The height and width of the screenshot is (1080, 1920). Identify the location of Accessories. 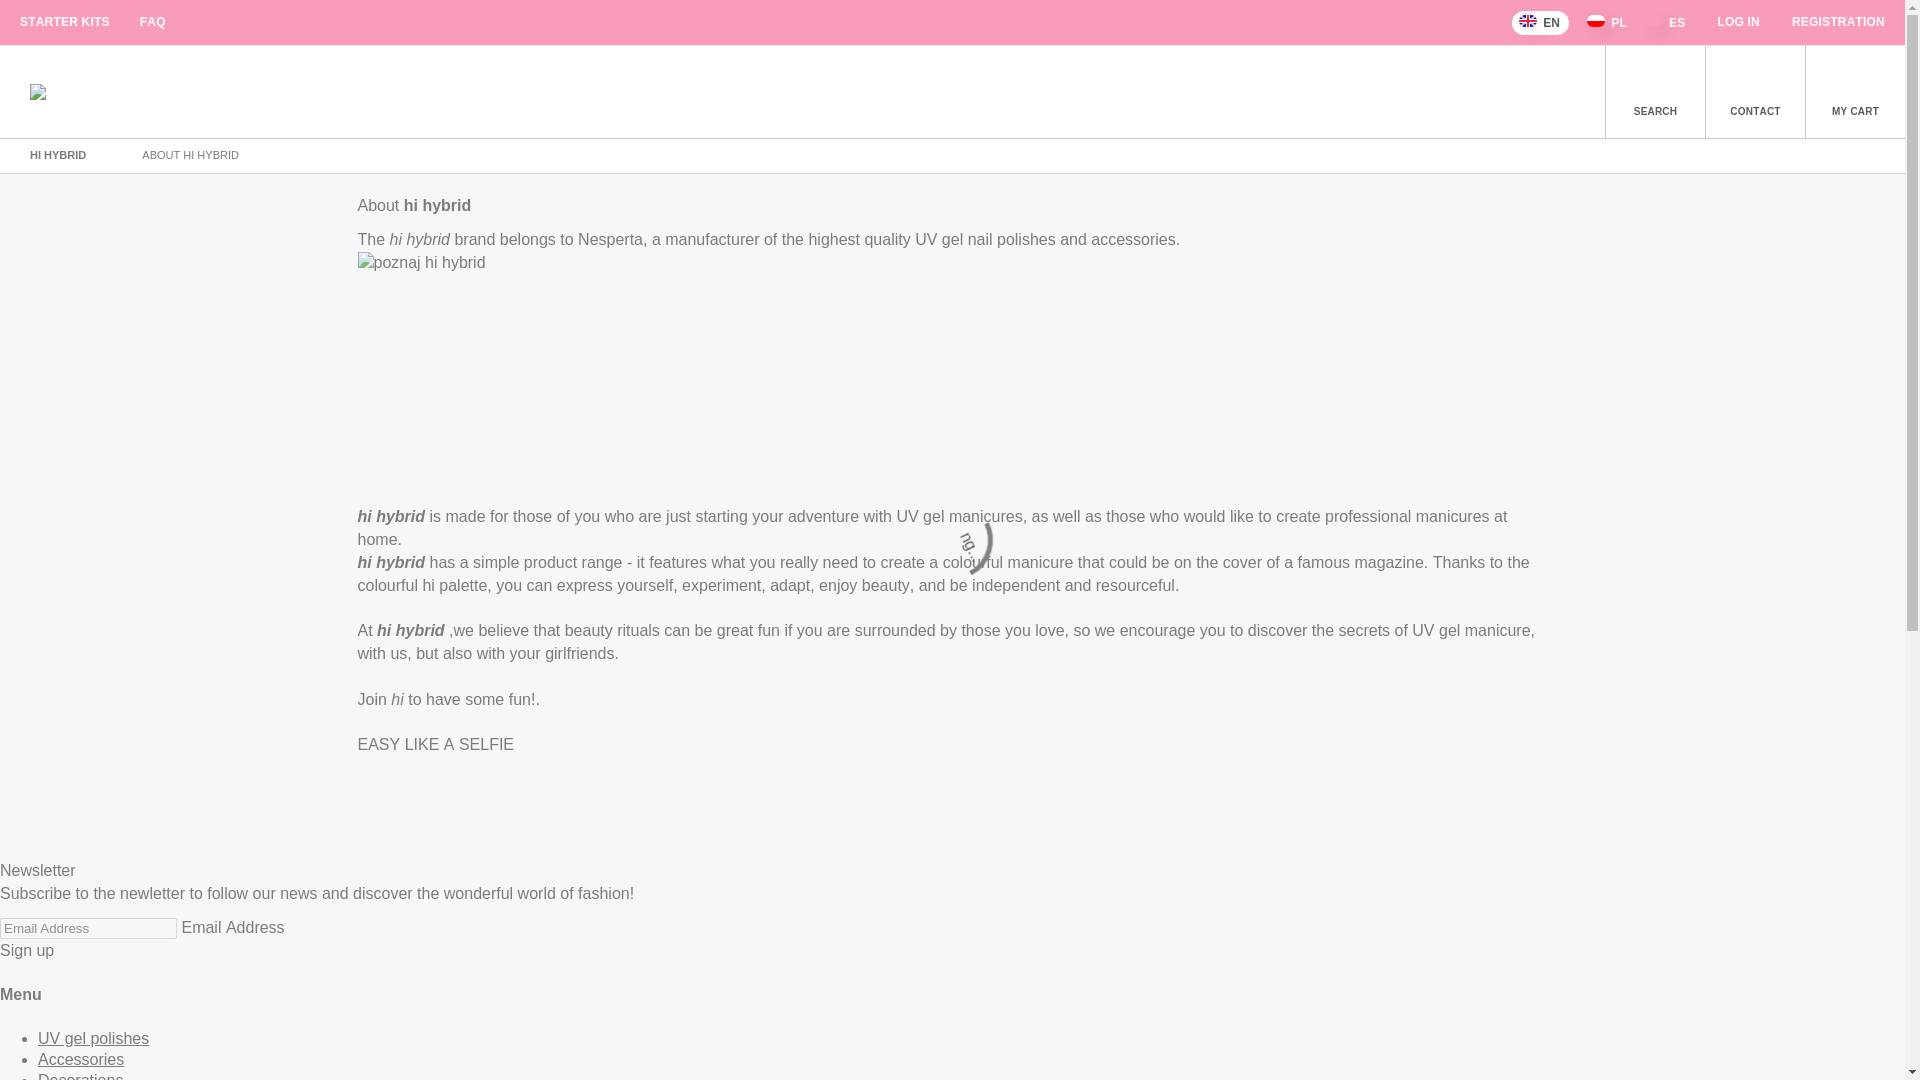
(81, 1059).